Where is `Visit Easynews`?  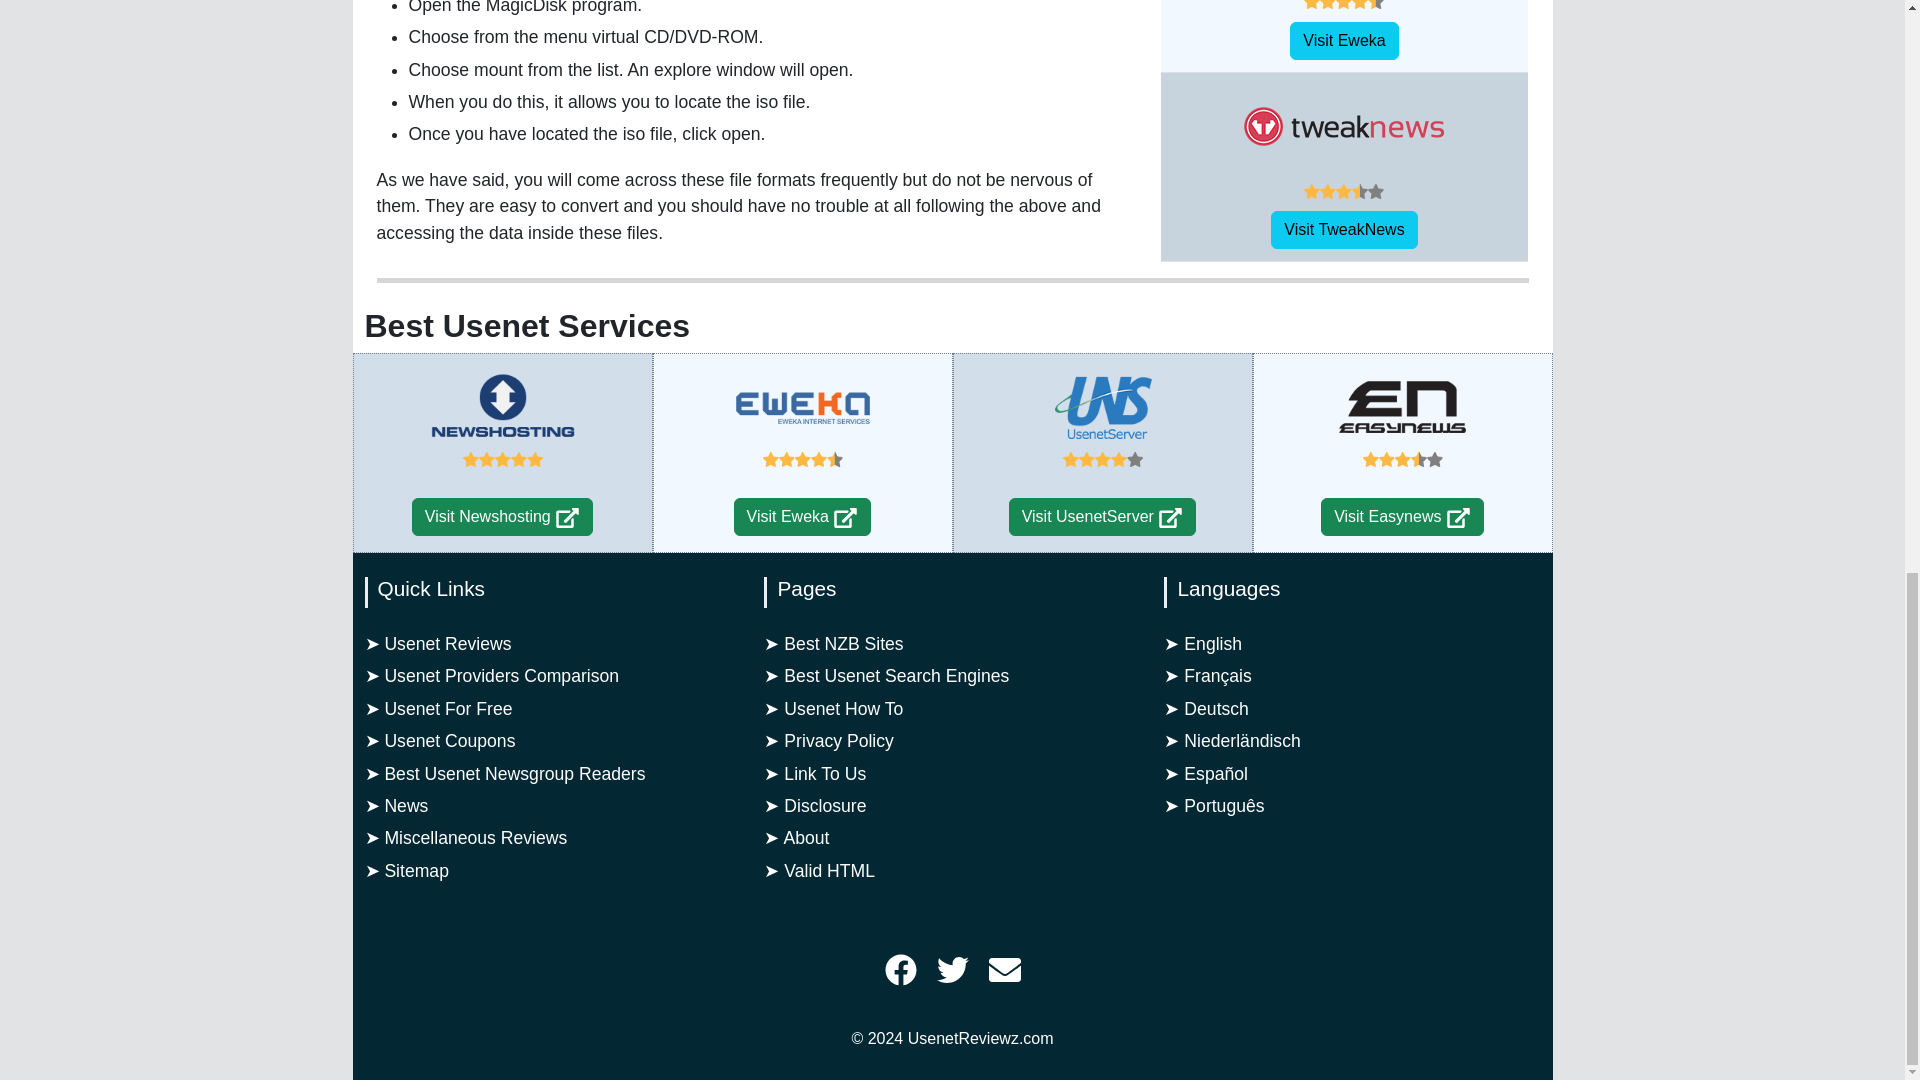 Visit Easynews is located at coordinates (1458, 518).